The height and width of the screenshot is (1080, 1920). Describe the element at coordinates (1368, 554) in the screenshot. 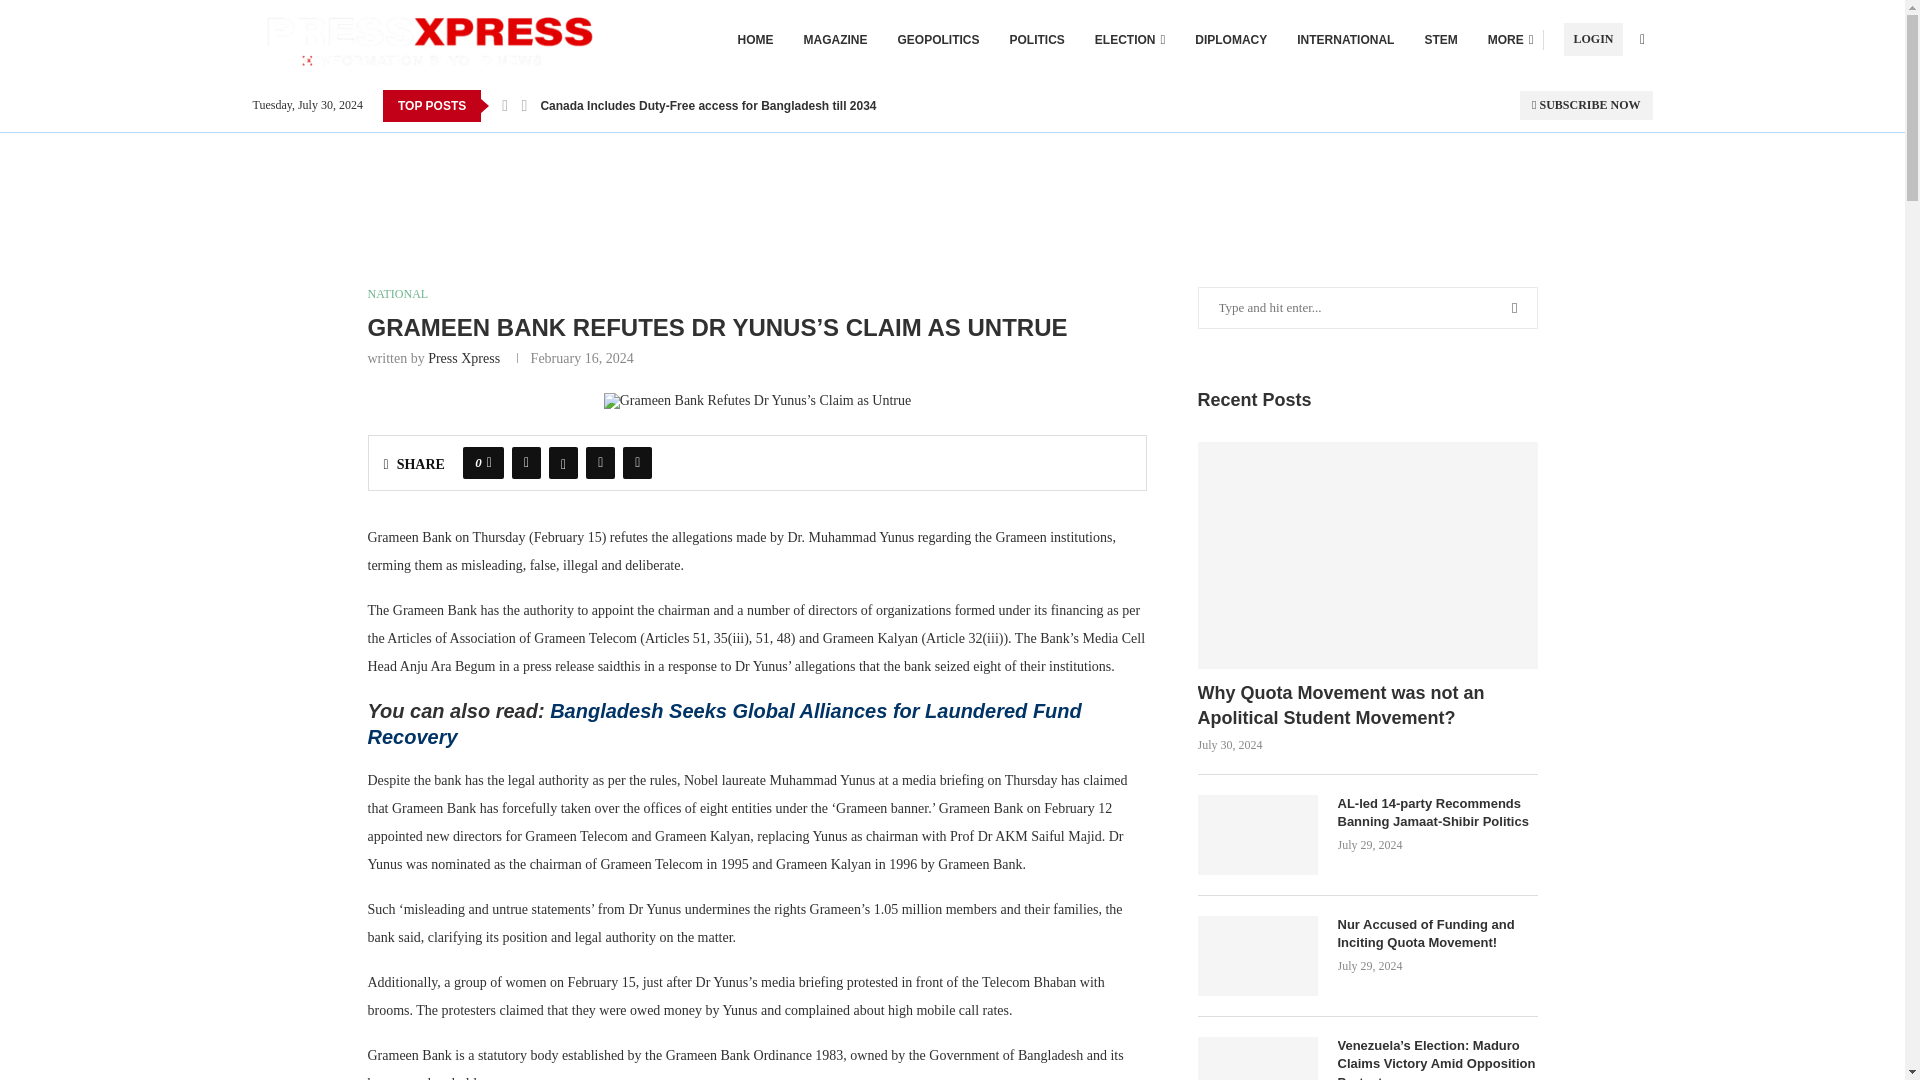

I see `Why Quota Movement was not an Apolitical Student Movement?` at that location.